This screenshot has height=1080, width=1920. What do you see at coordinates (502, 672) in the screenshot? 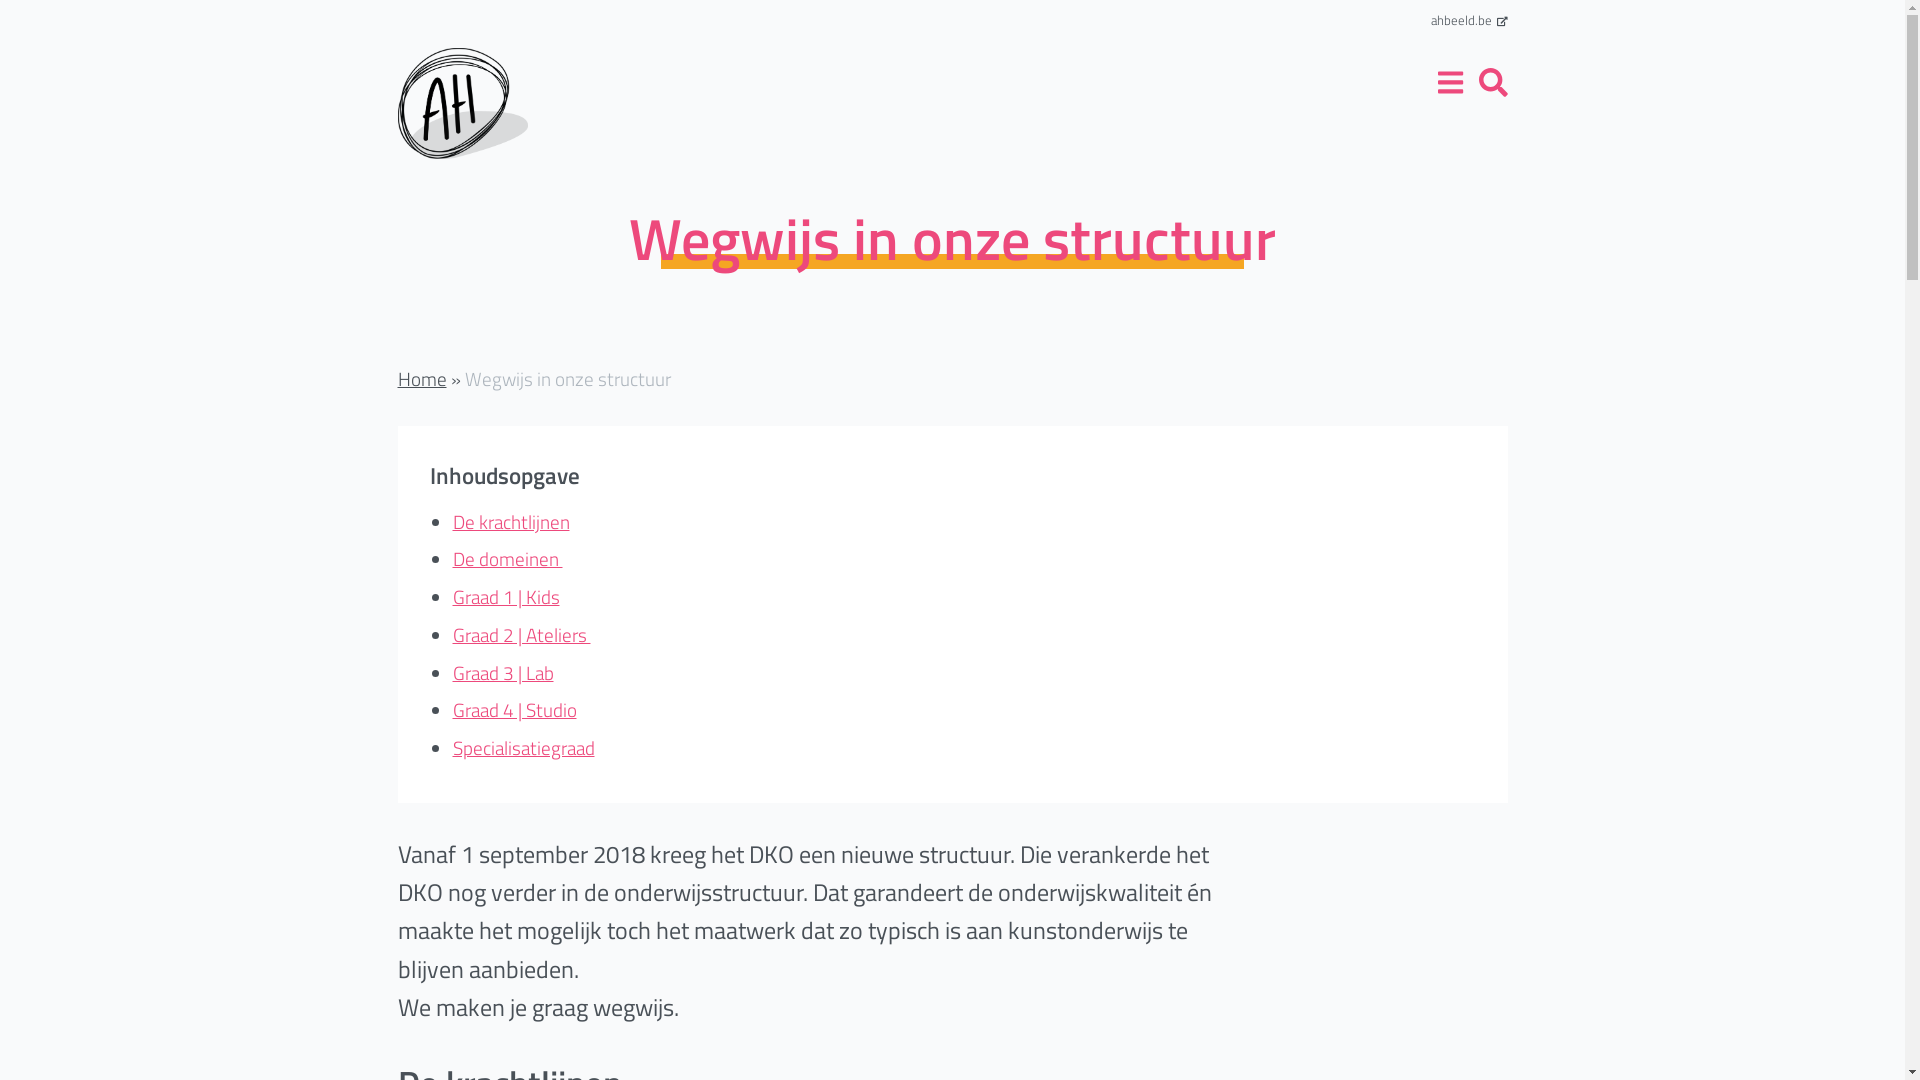
I see `Graad 3 | Lab` at bounding box center [502, 672].